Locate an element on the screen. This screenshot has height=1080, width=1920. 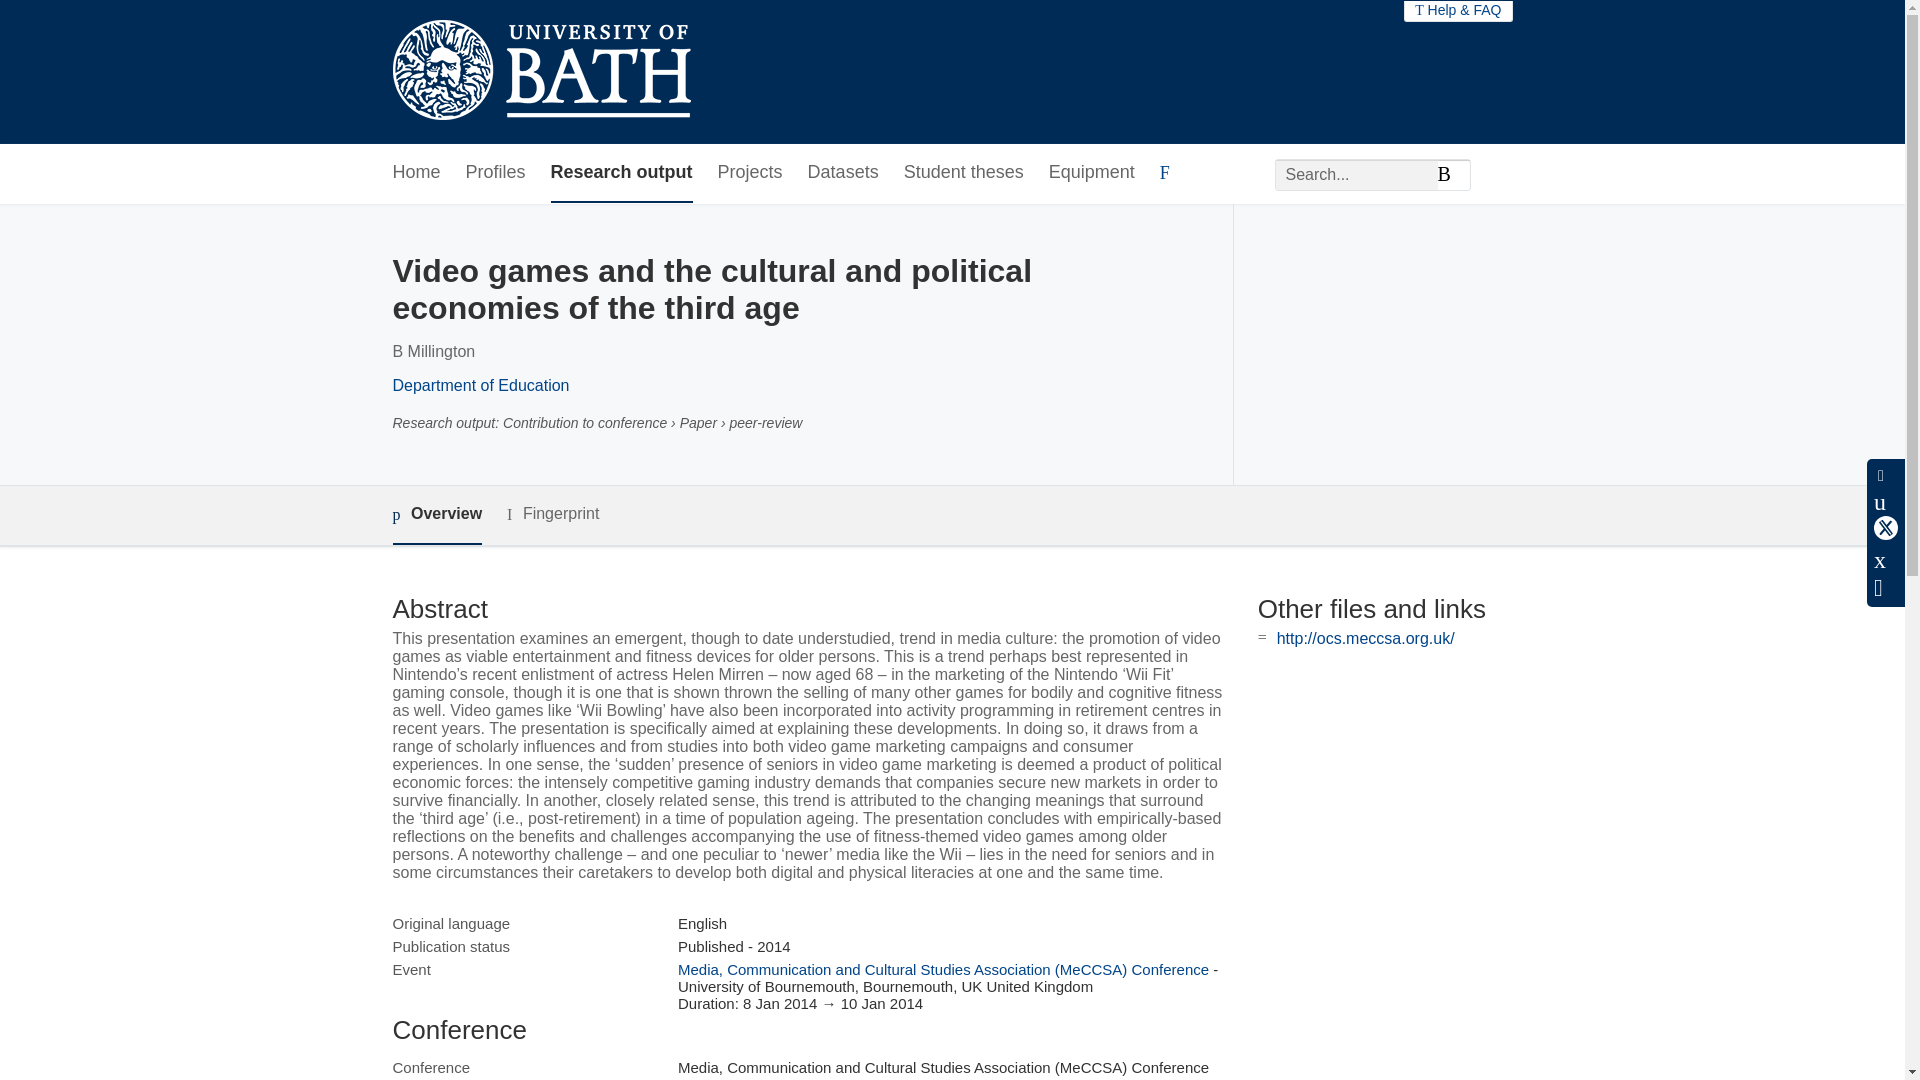
Student theses is located at coordinates (964, 173).